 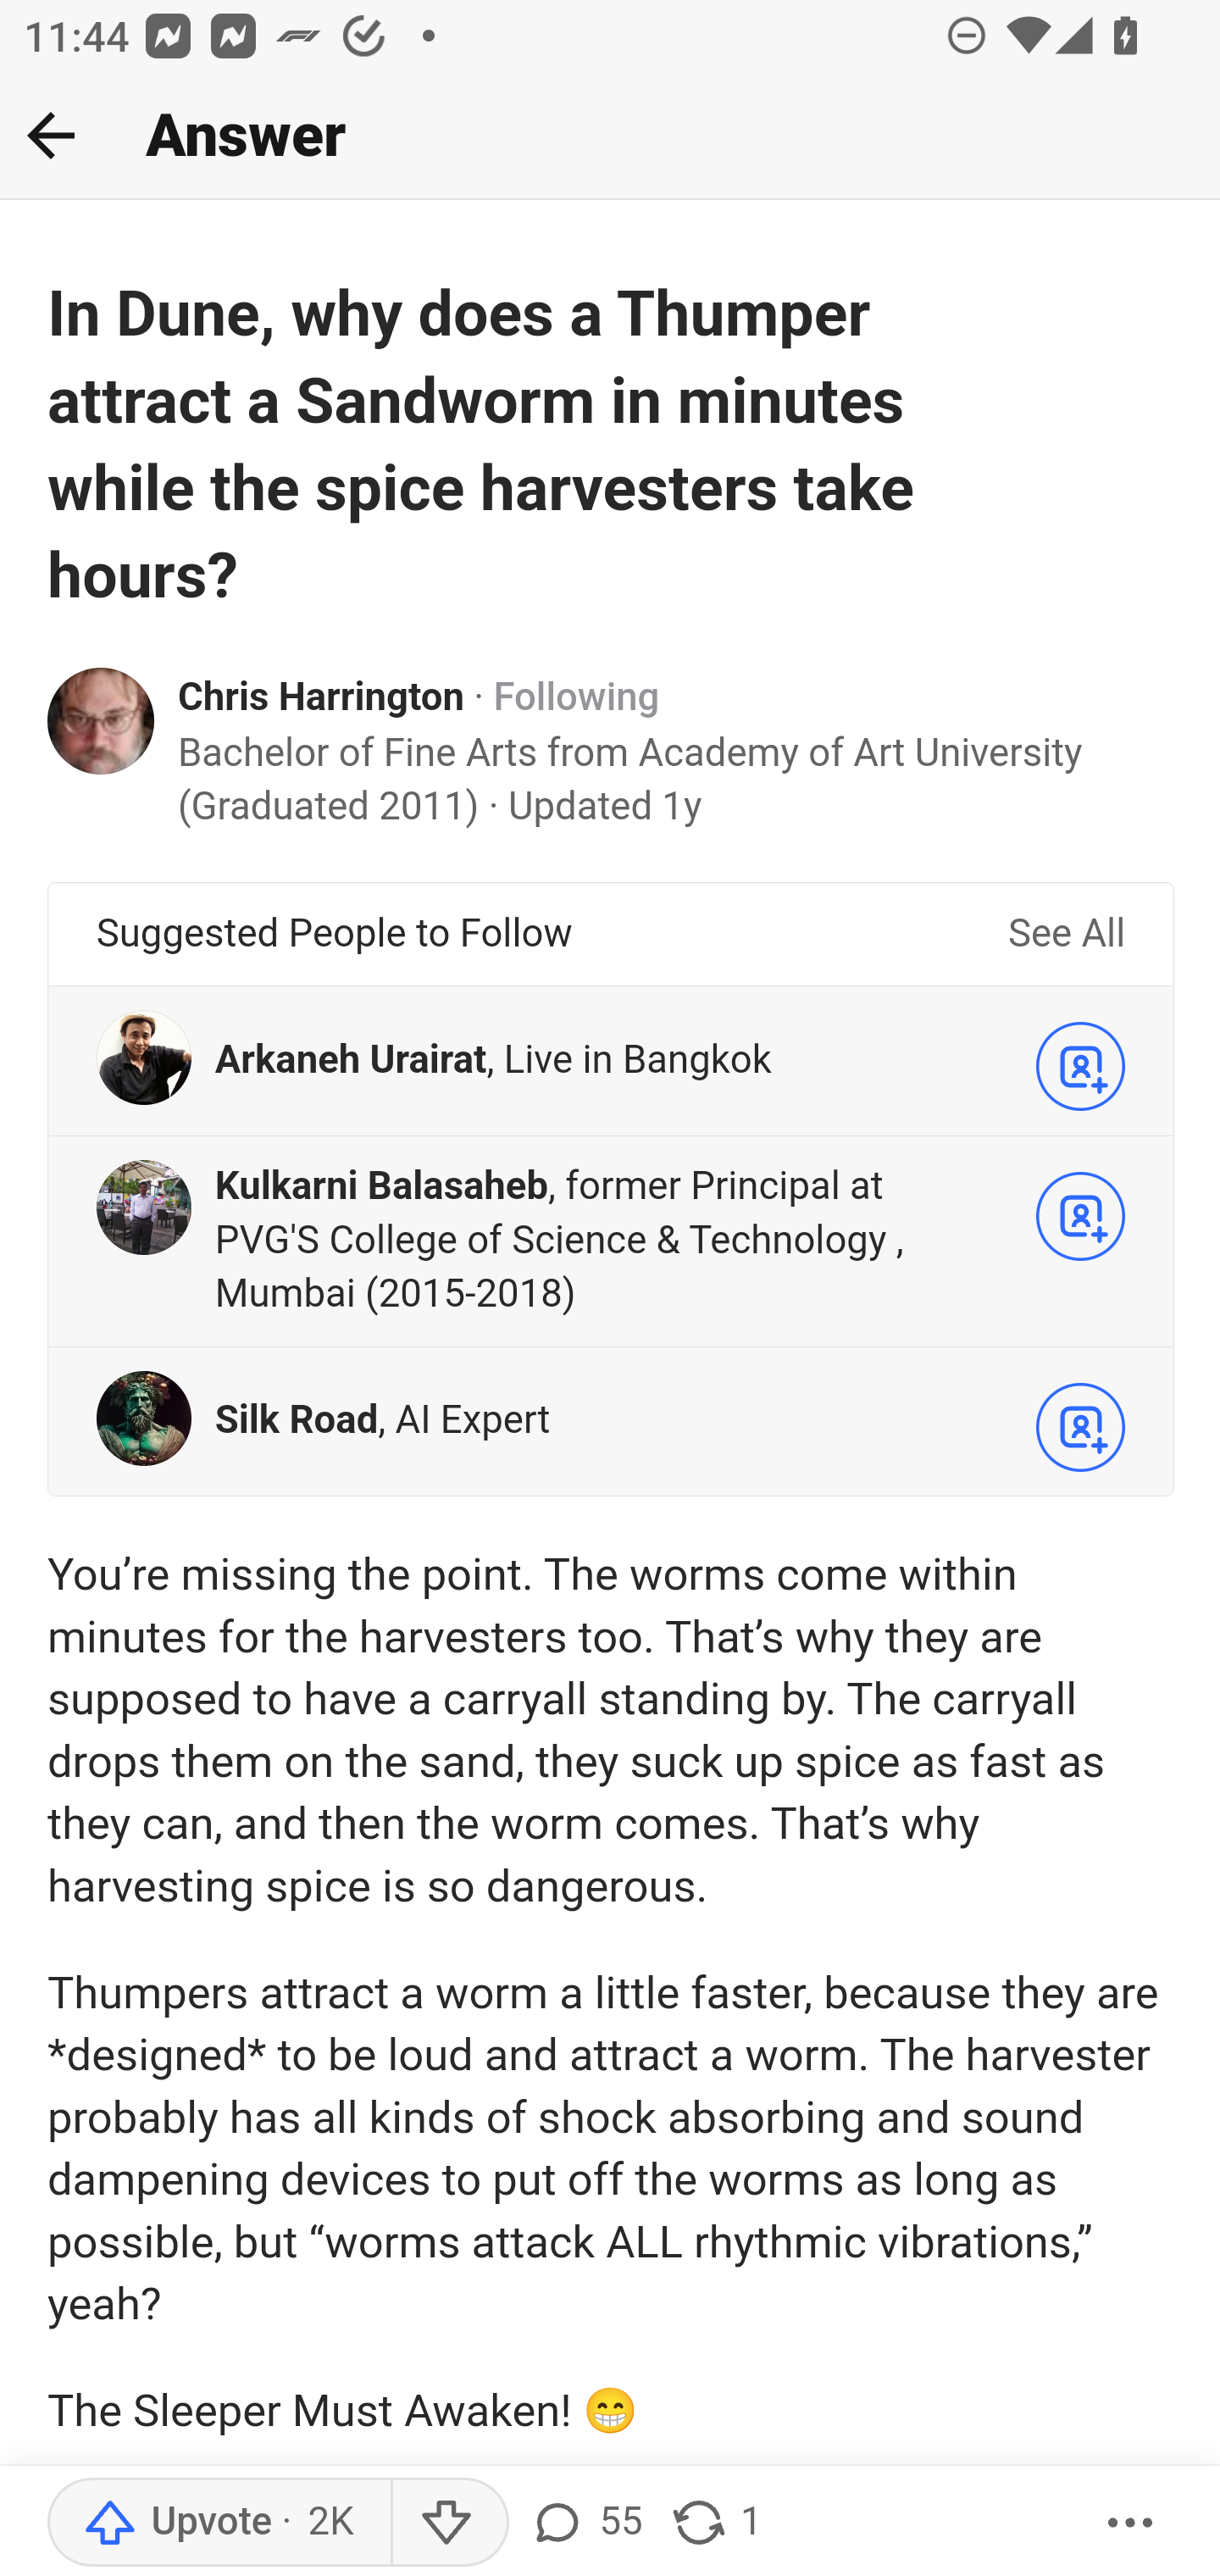 What do you see at coordinates (610, 136) in the screenshot?
I see `Me Home Search Add` at bounding box center [610, 136].